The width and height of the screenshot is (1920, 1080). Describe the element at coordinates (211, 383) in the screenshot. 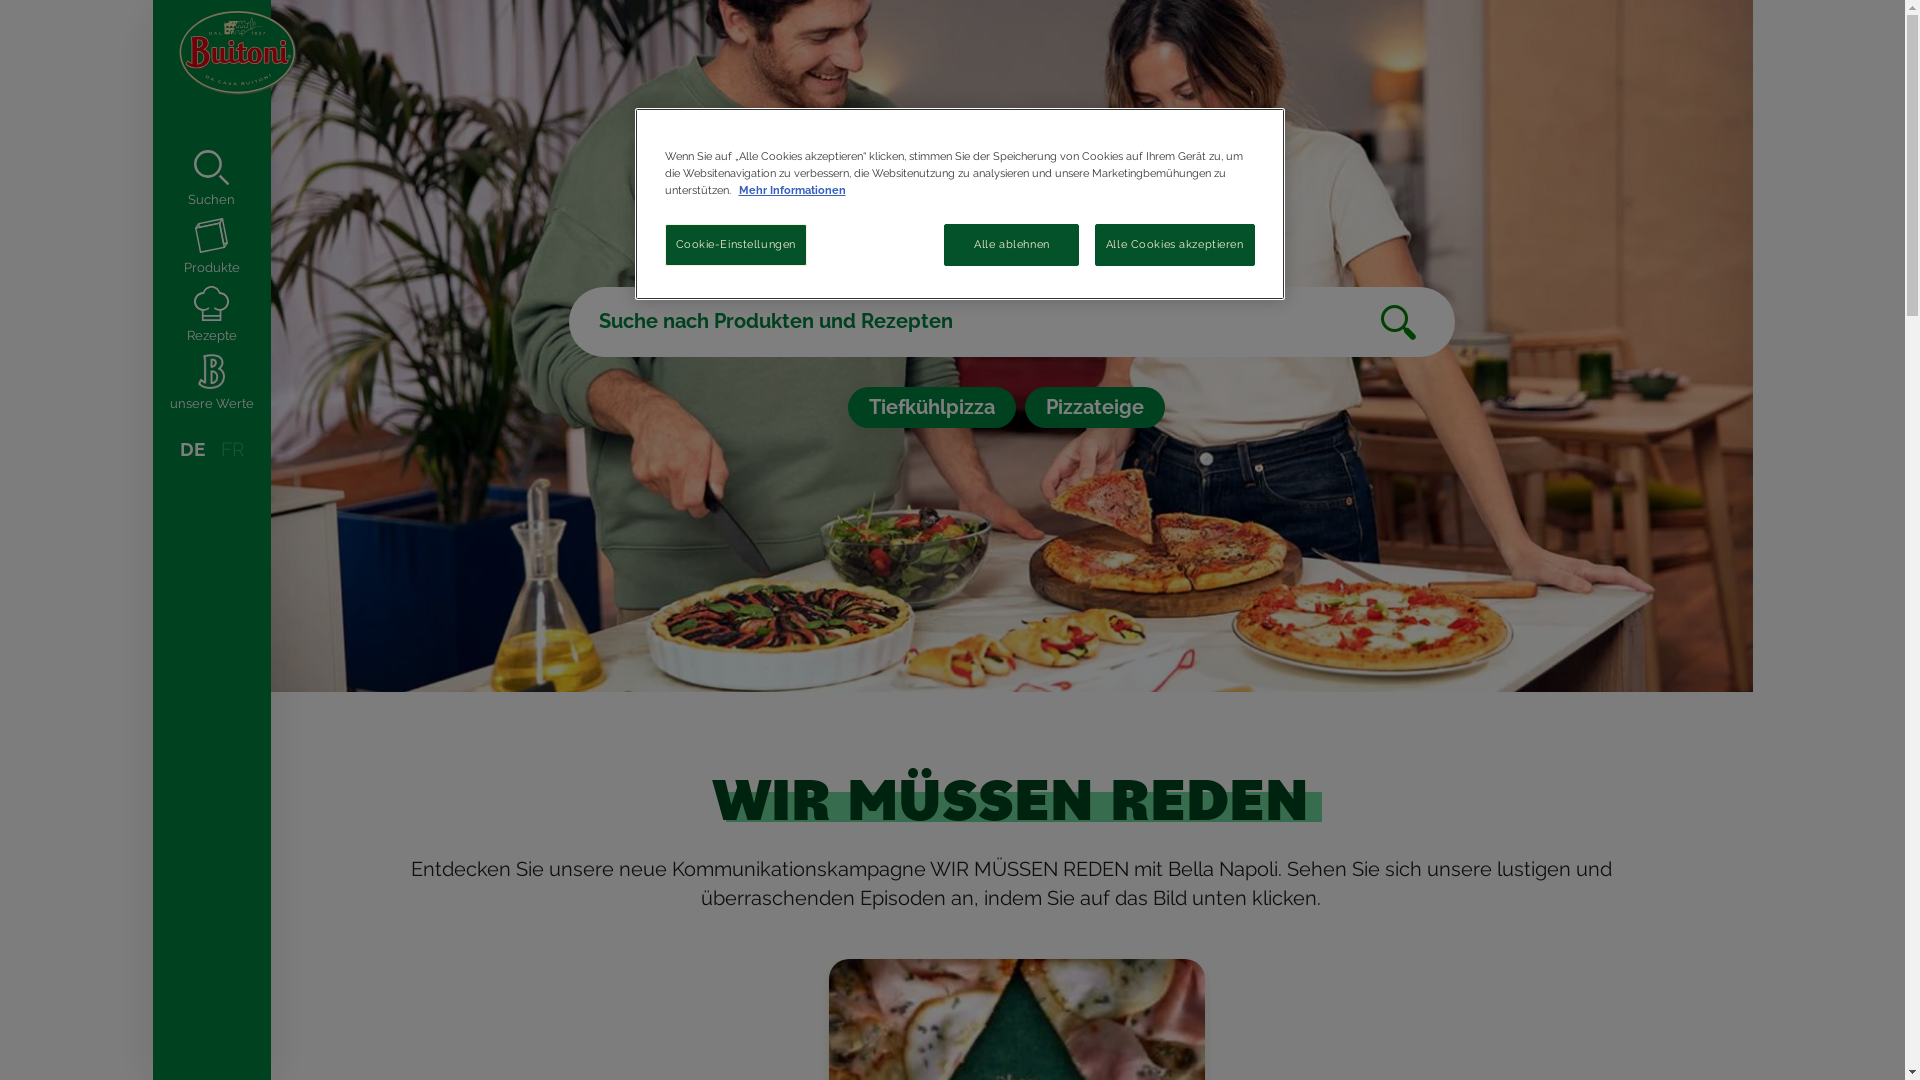

I see `unsere Werte` at that location.